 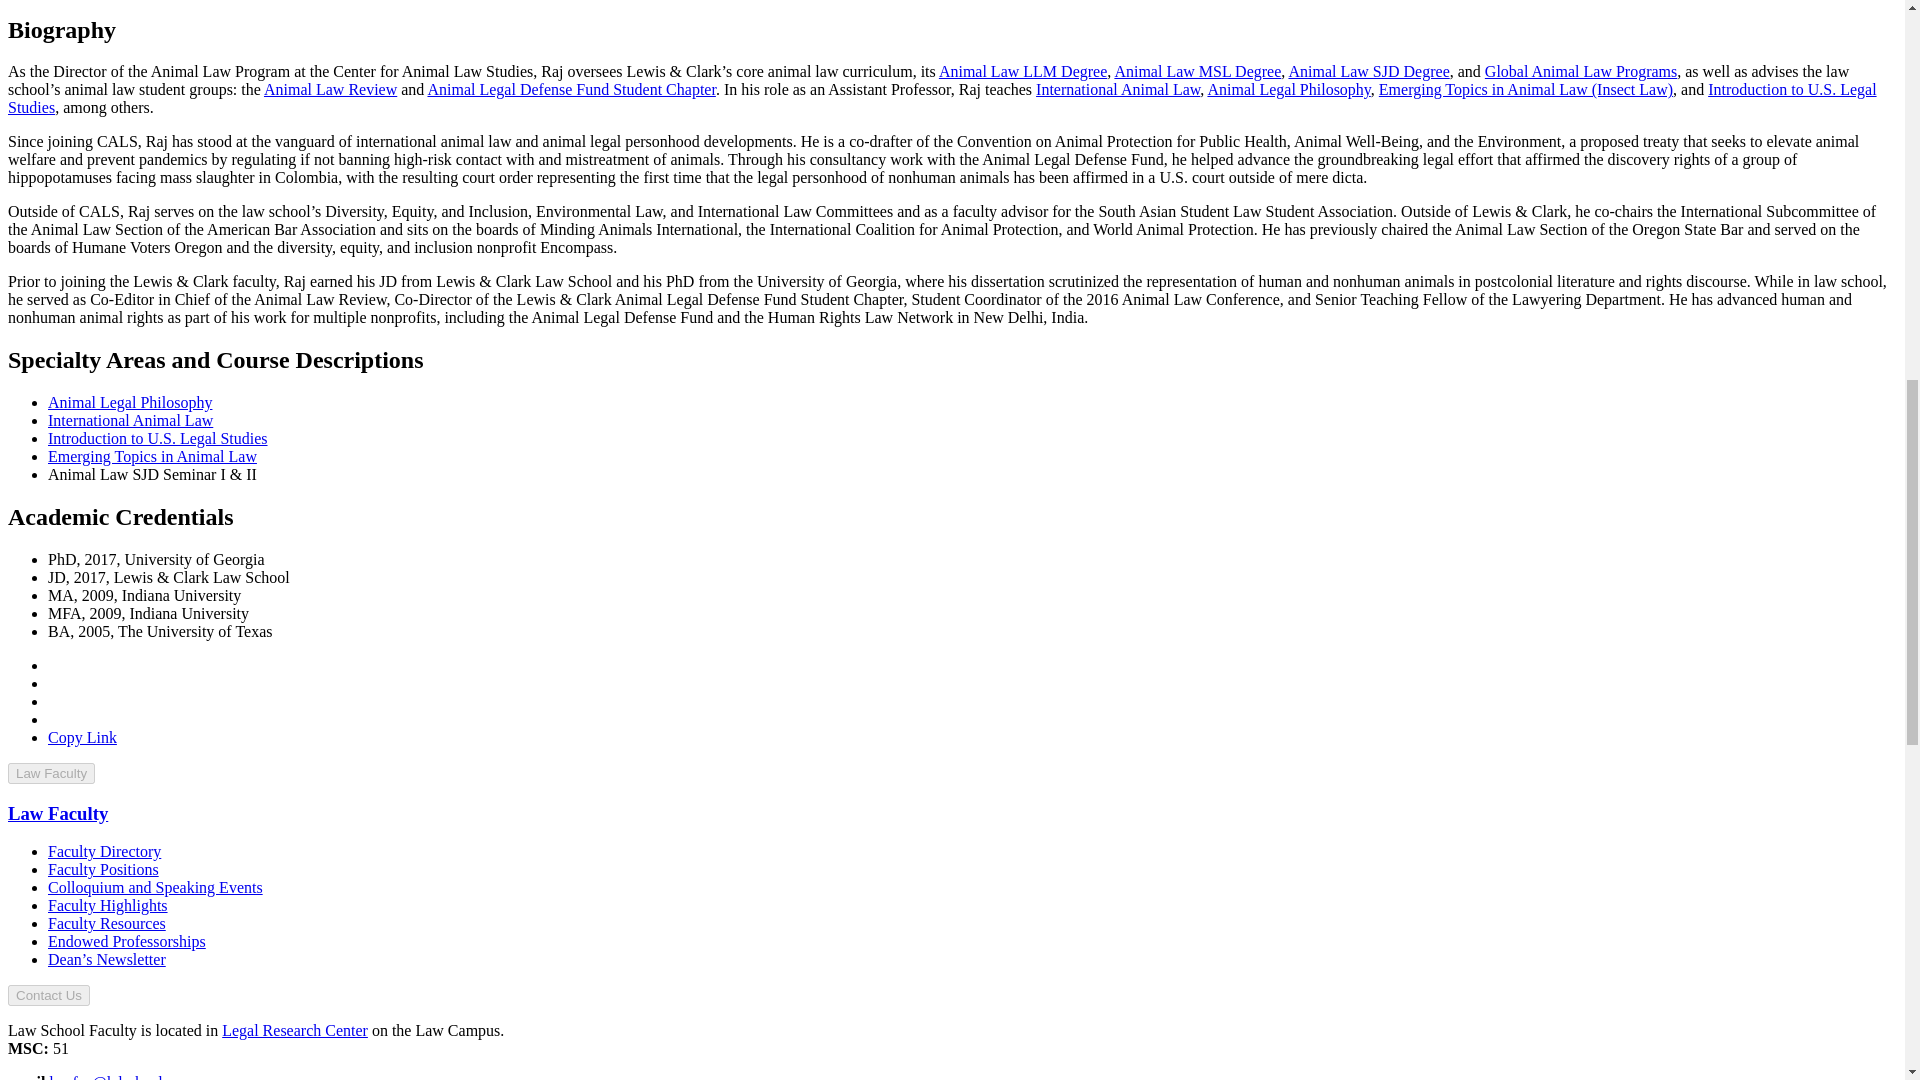 I want to click on Animal Law SJD Degree, so click(x=1368, y=70).